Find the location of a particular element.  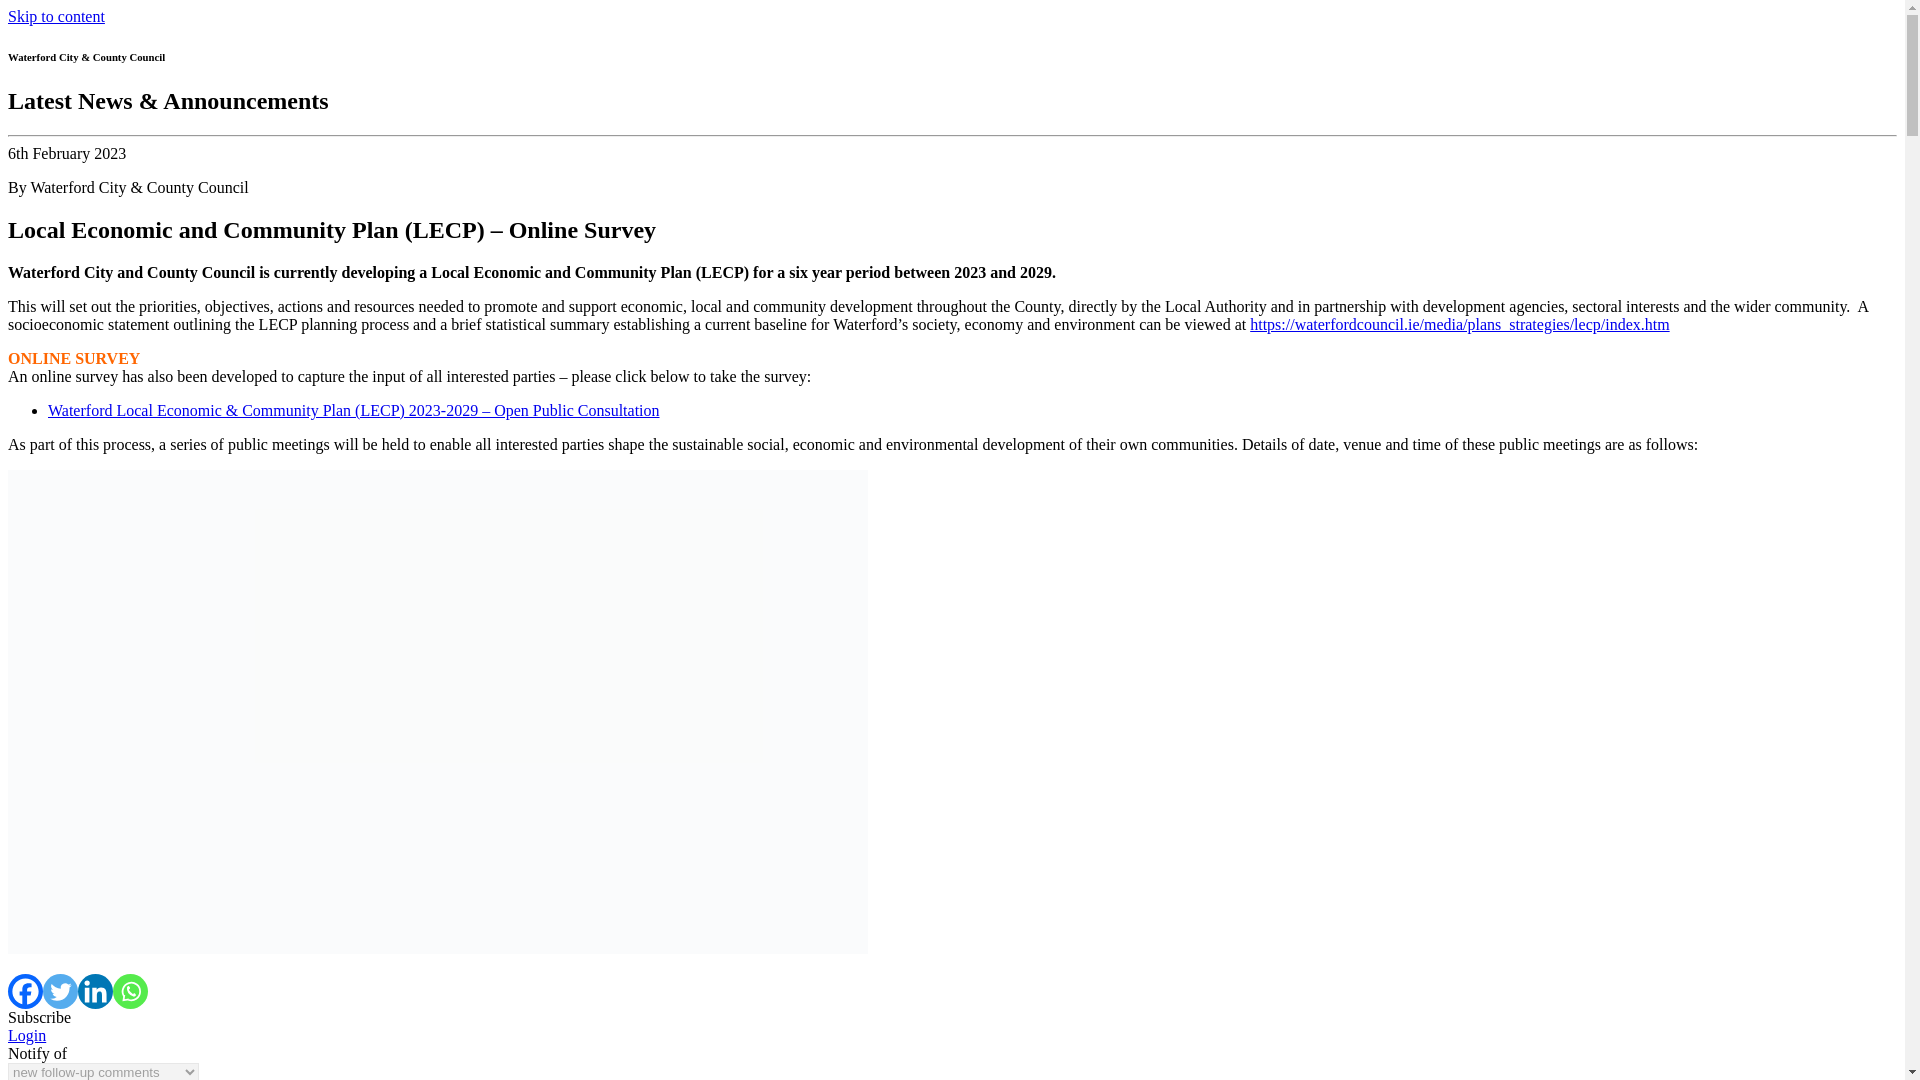

Skip to content is located at coordinates (56, 16).